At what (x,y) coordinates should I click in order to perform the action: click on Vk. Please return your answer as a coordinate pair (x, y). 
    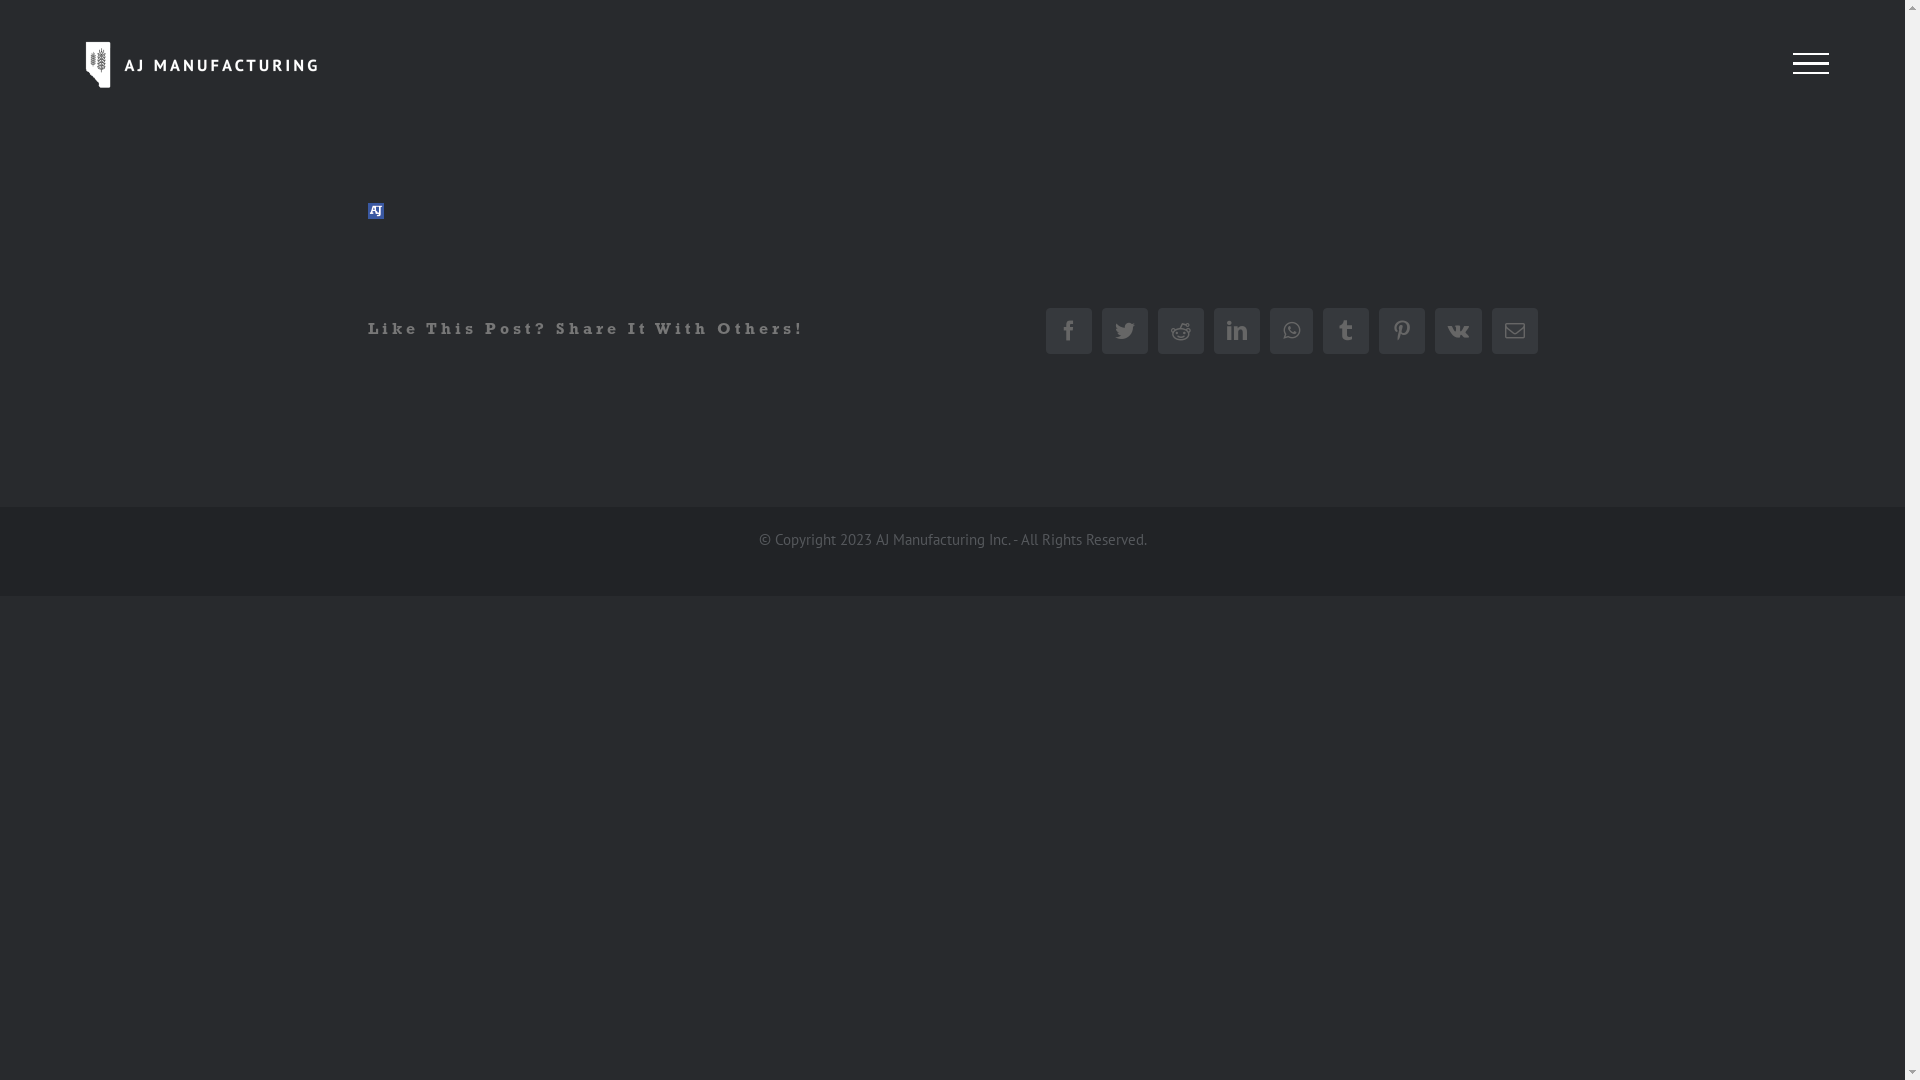
    Looking at the image, I should click on (1458, 331).